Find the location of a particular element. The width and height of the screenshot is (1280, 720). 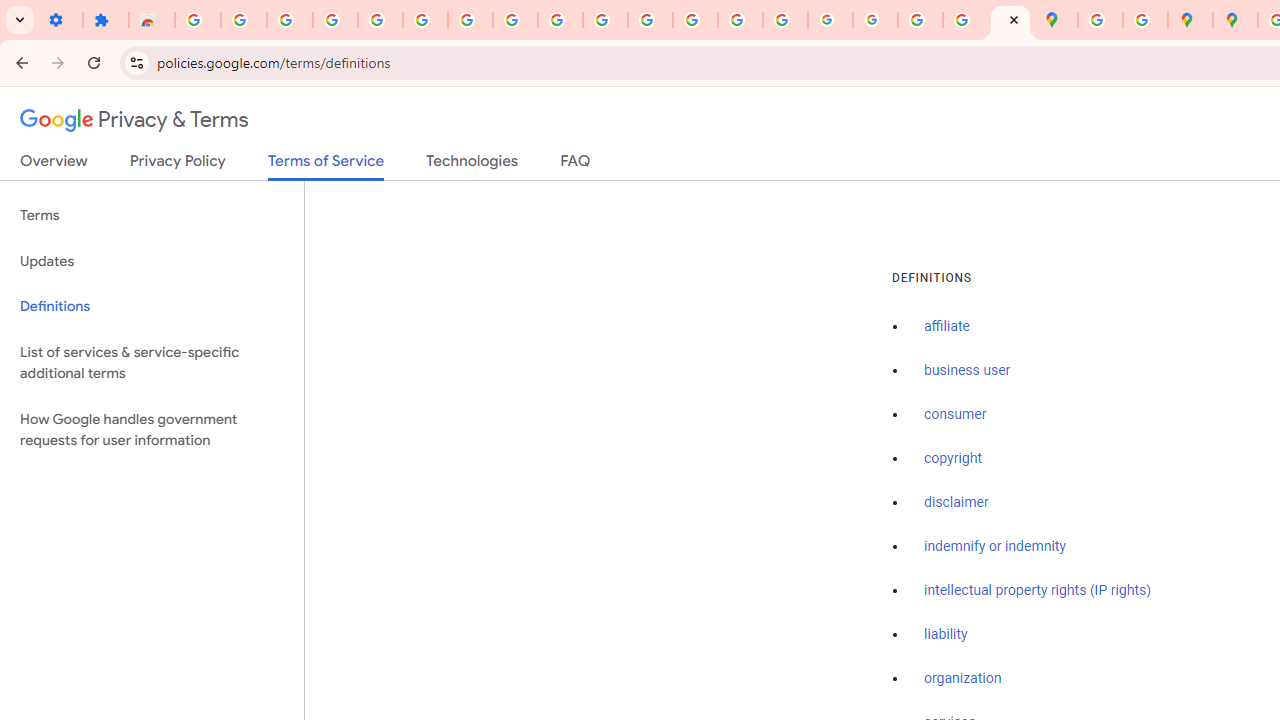

intellectual property rights (IP rights) is located at coordinates (1038, 590).